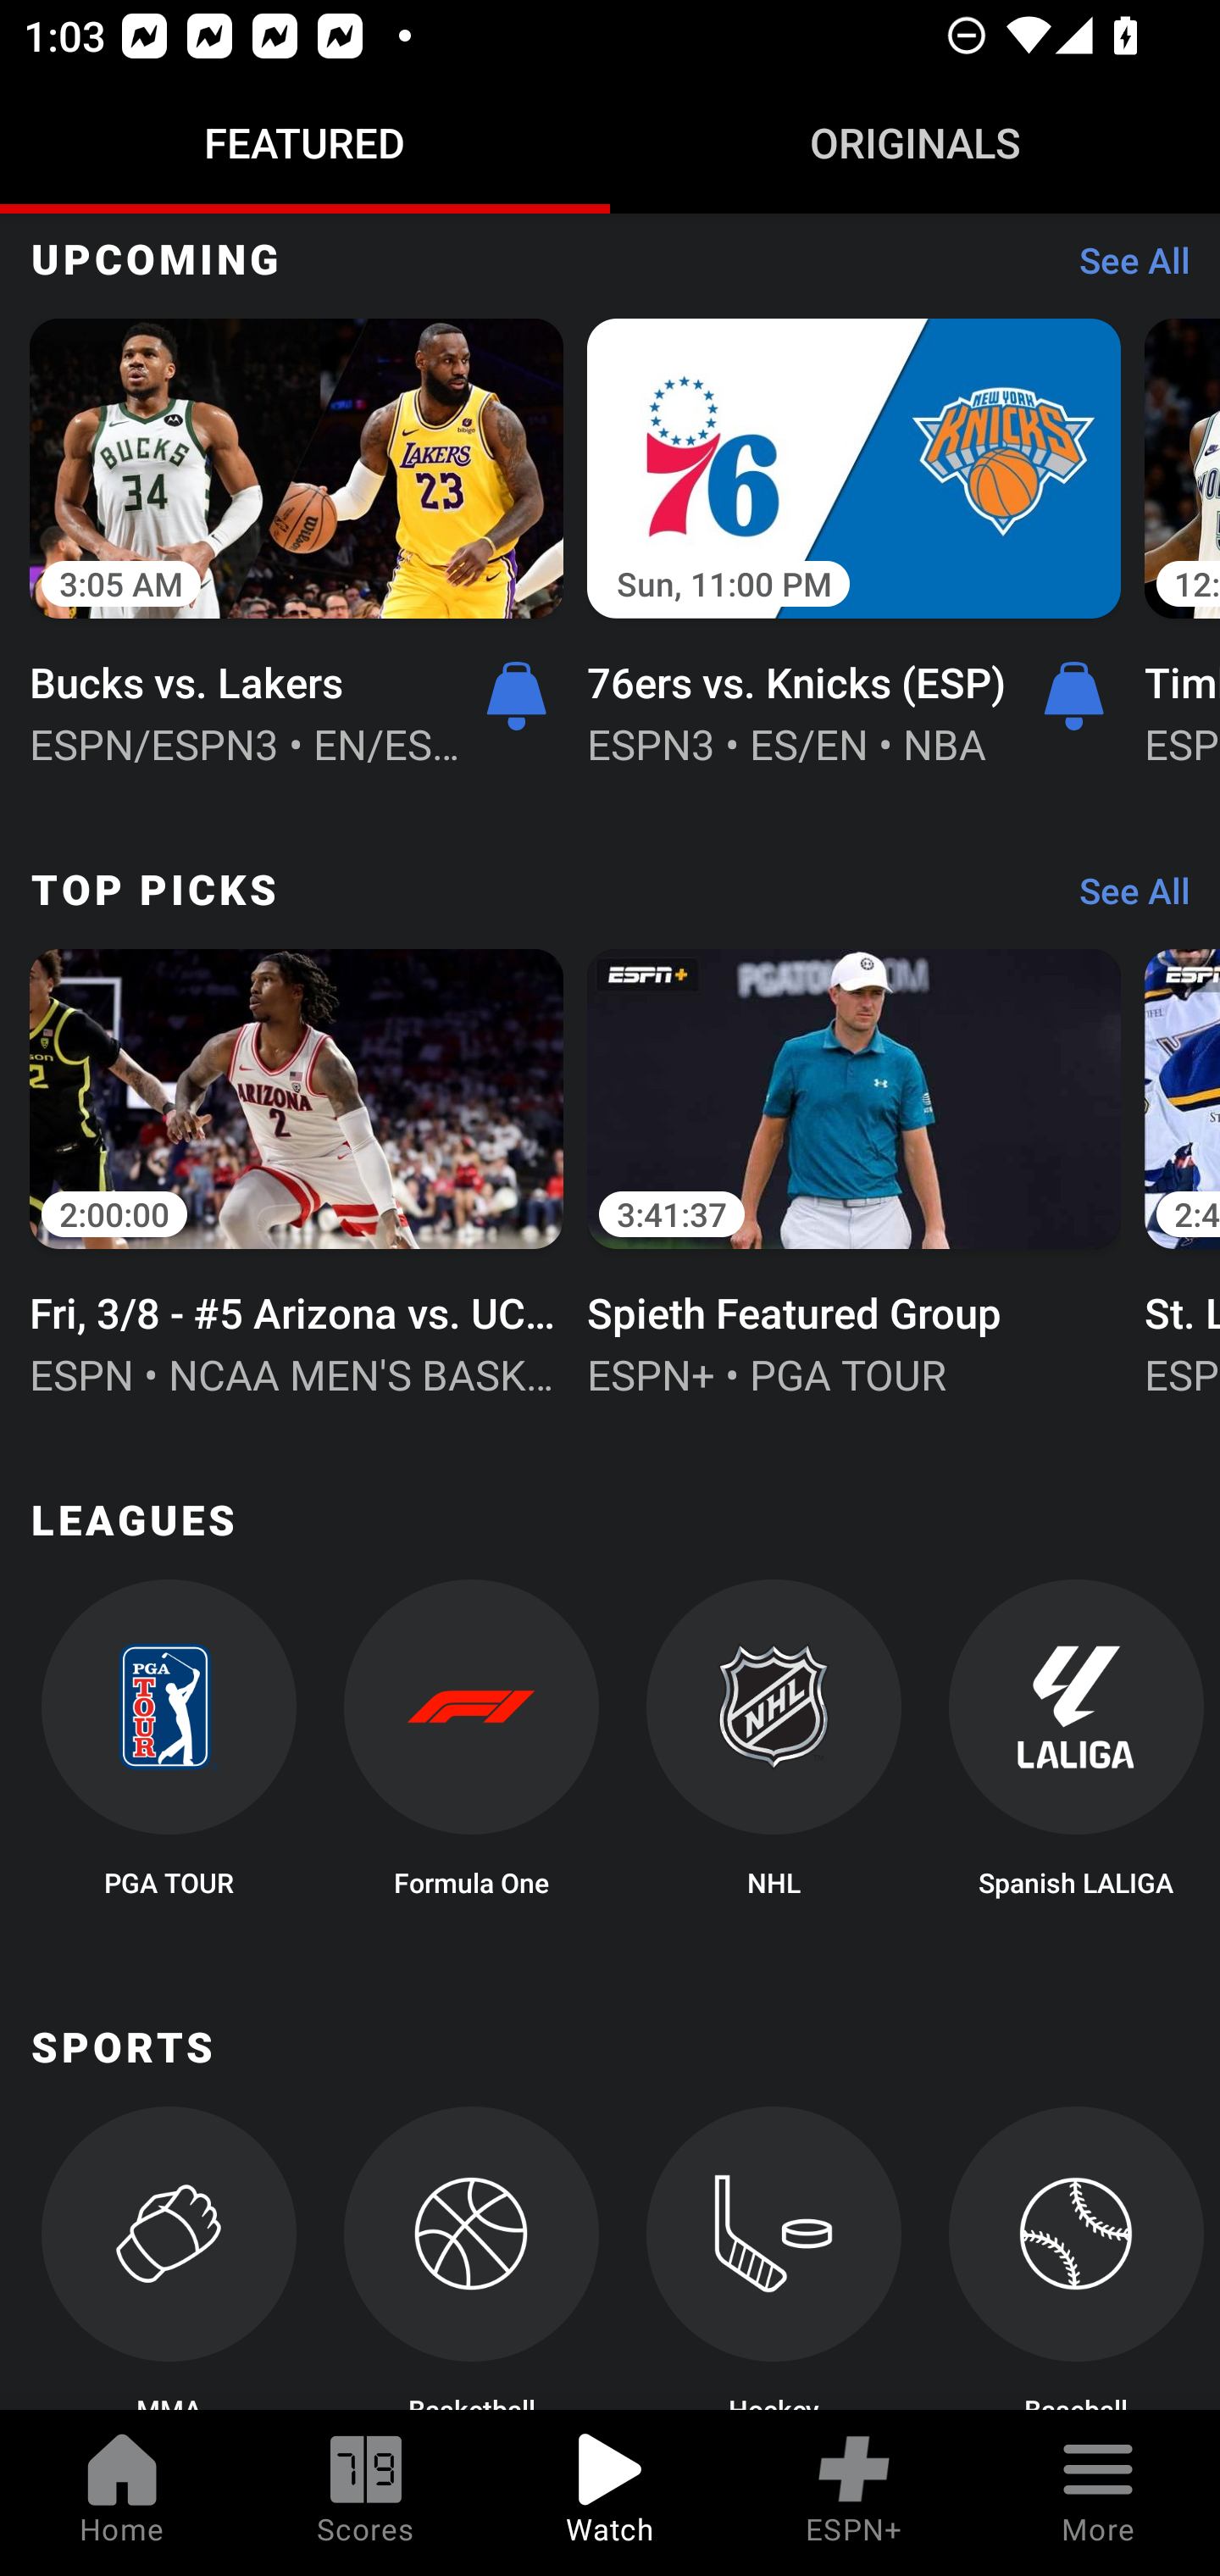 Image resolution: width=1220 pixels, height=2576 pixels. I want to click on Home, so click(122, 2493).